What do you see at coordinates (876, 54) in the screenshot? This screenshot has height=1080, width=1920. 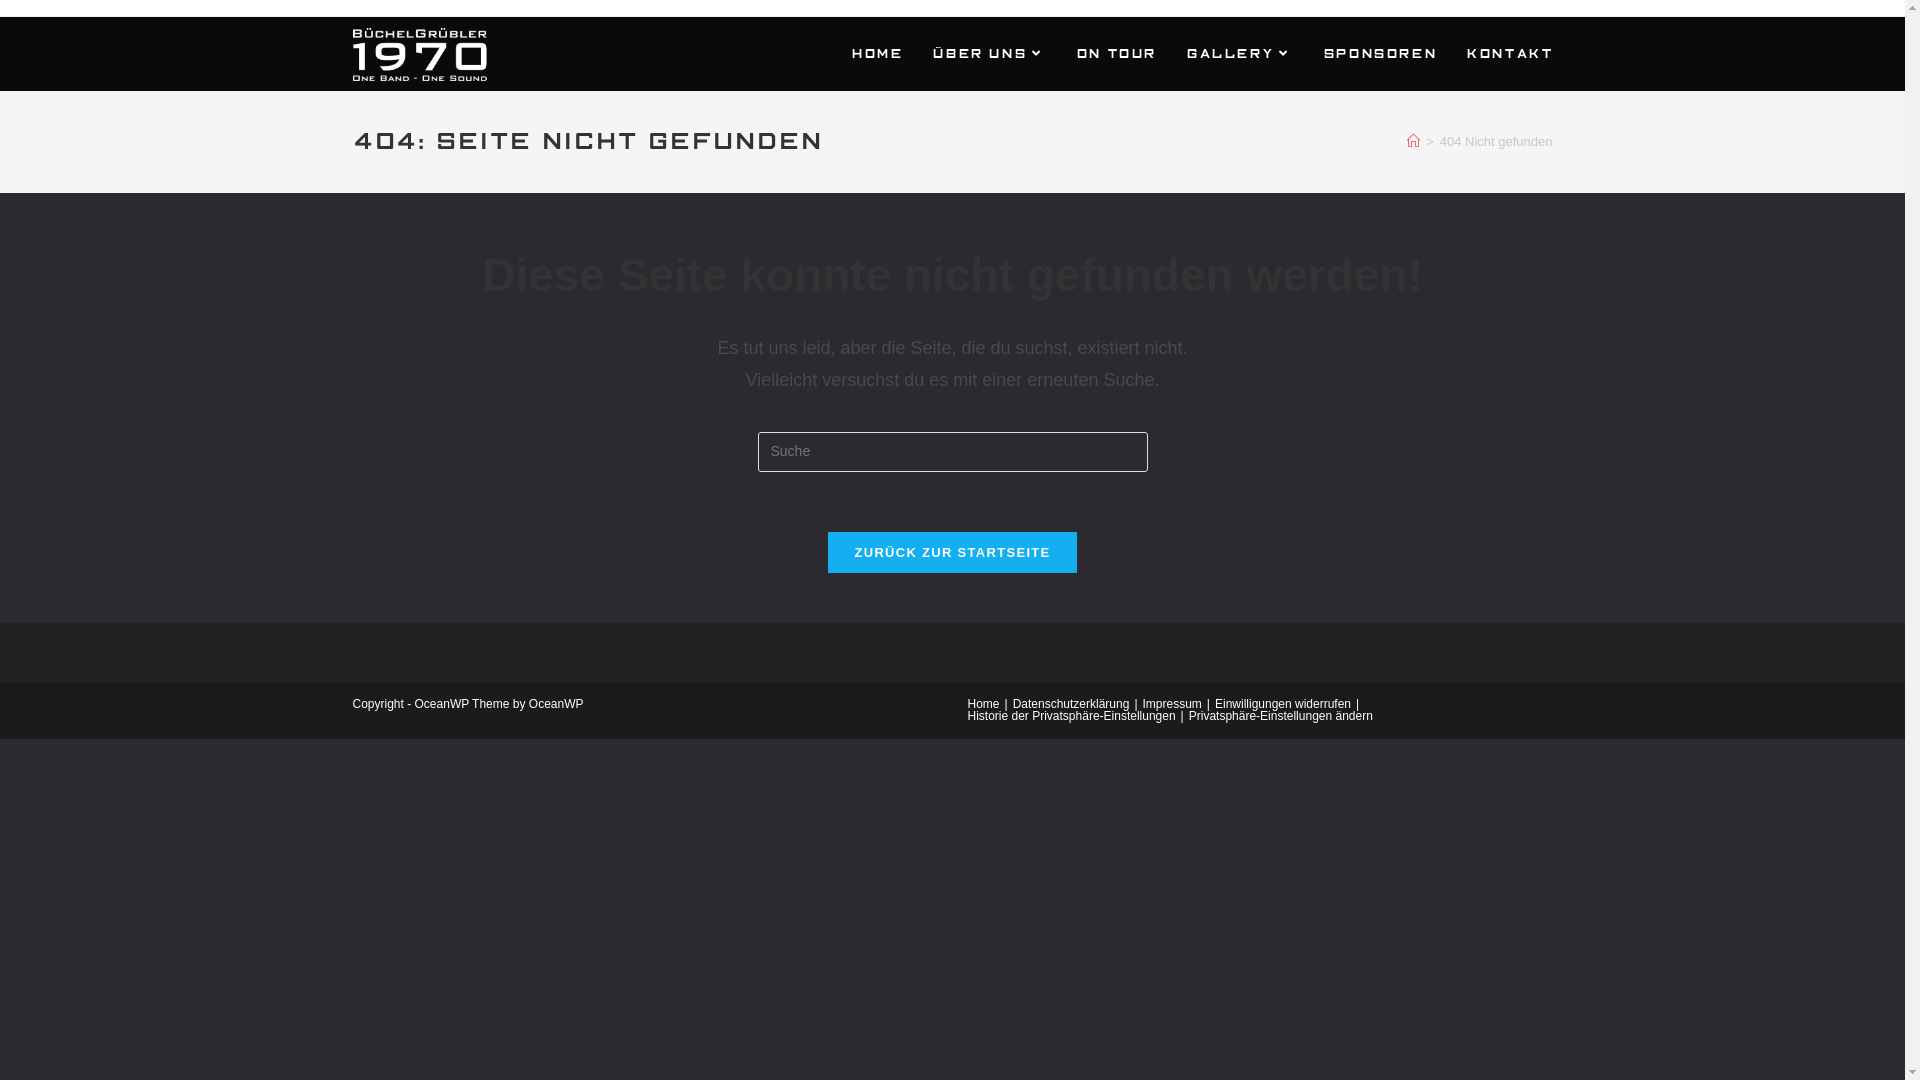 I see `HOME` at bounding box center [876, 54].